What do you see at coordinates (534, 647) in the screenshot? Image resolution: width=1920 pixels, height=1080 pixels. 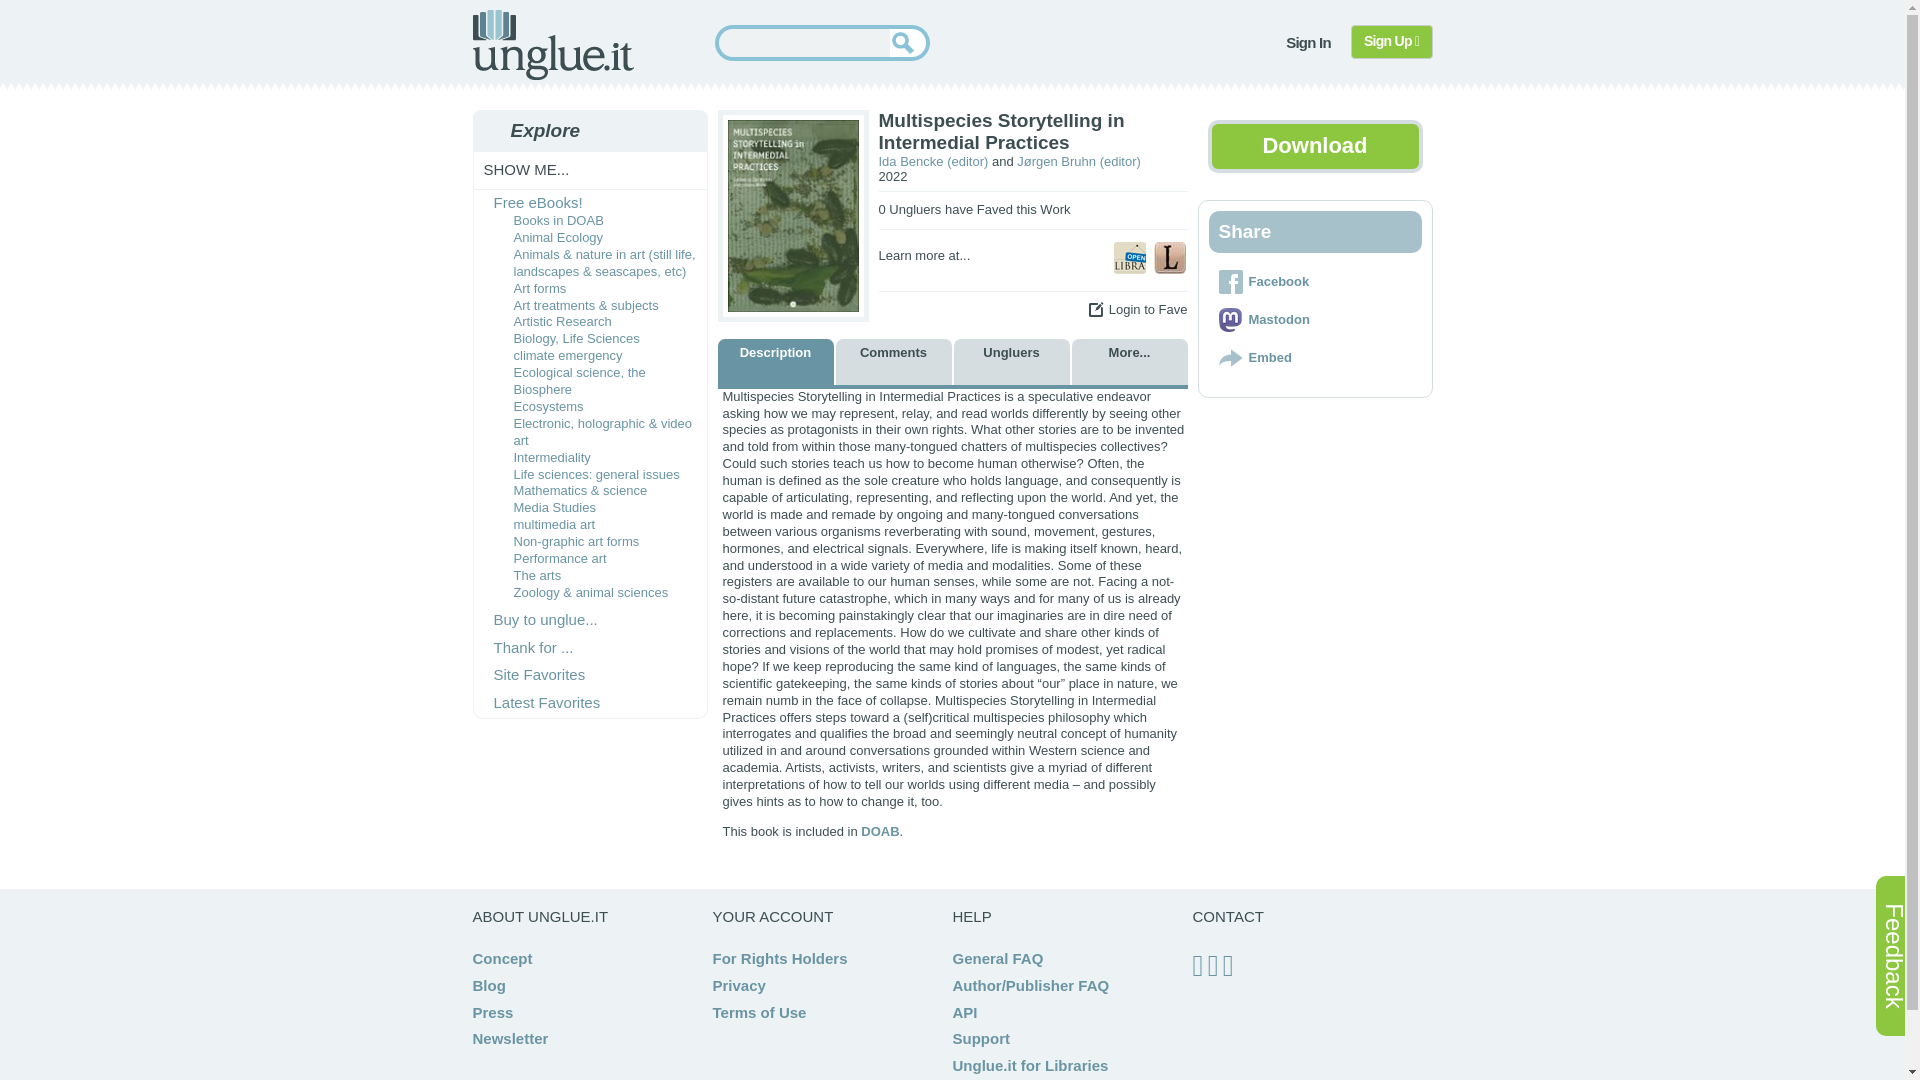 I see `Thank for ...` at bounding box center [534, 647].